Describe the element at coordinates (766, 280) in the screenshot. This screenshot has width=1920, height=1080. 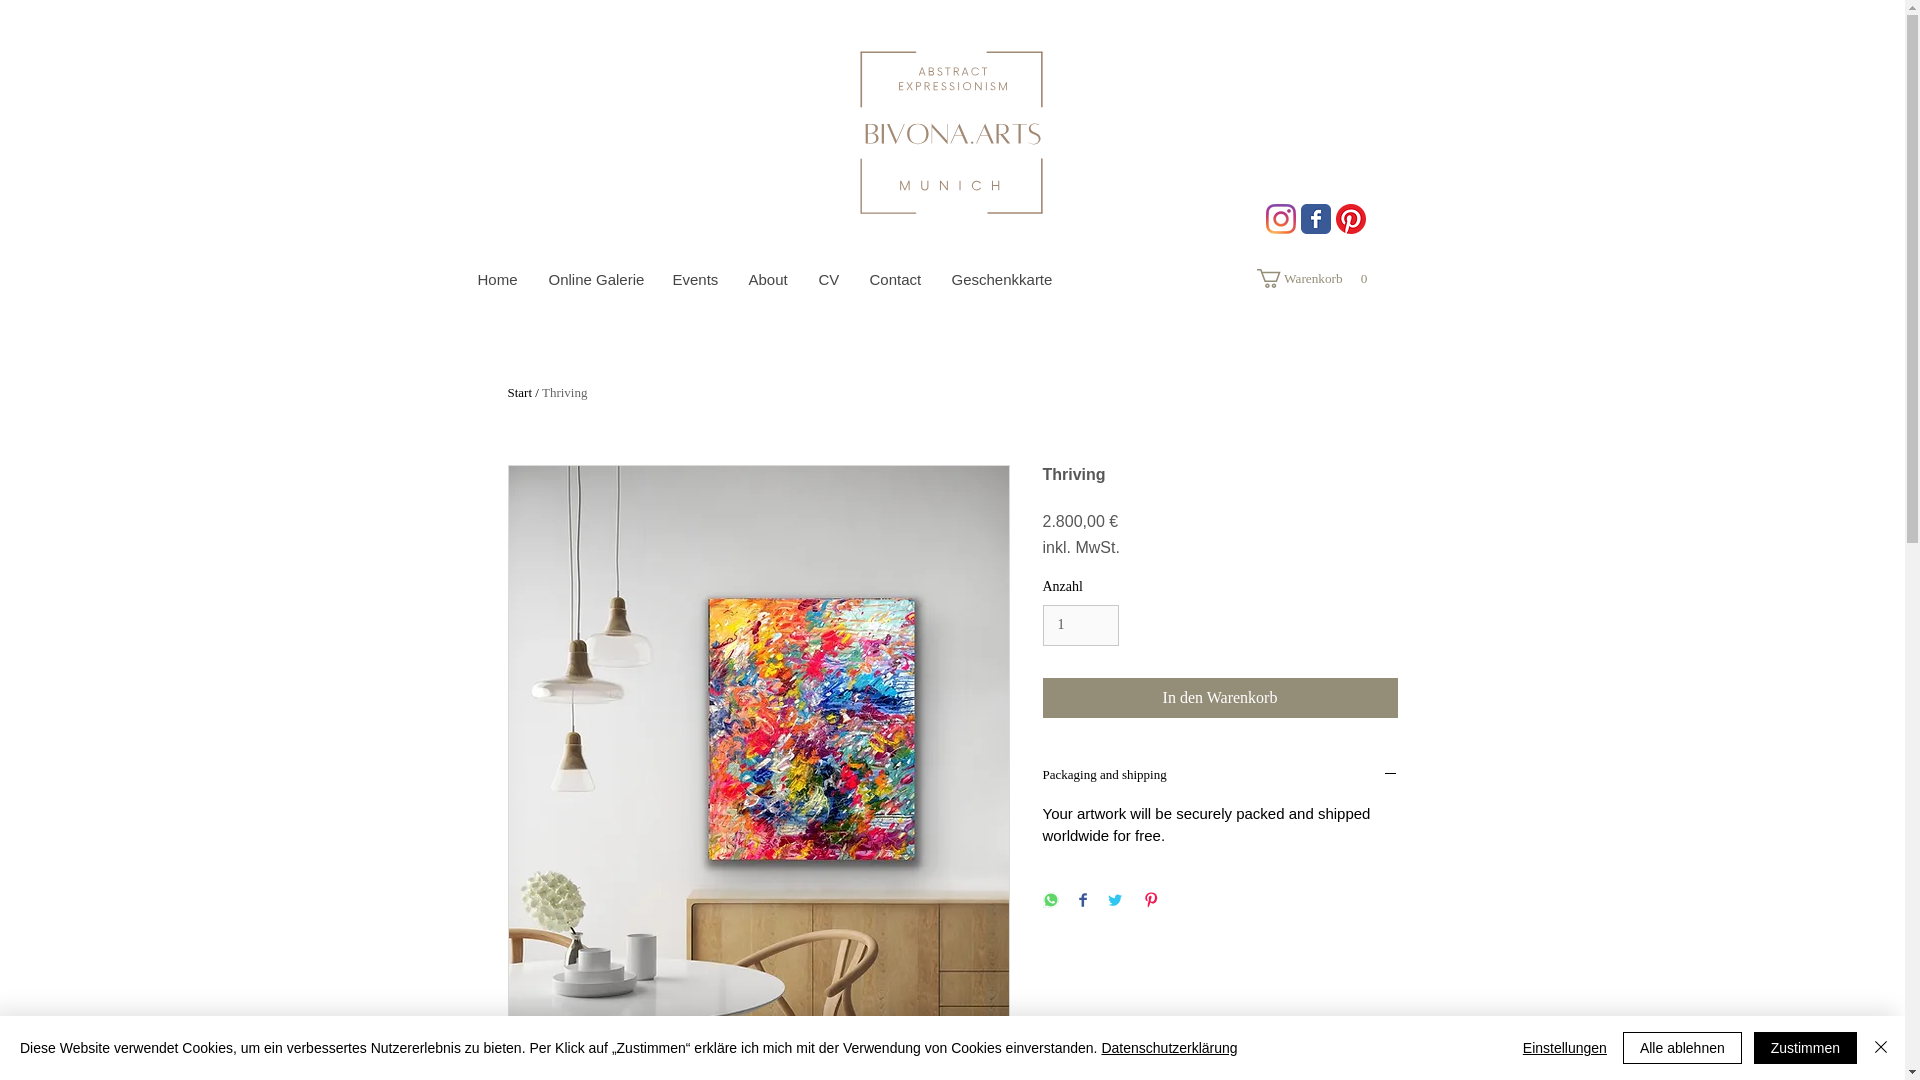
I see `Packaging and shipping` at that location.